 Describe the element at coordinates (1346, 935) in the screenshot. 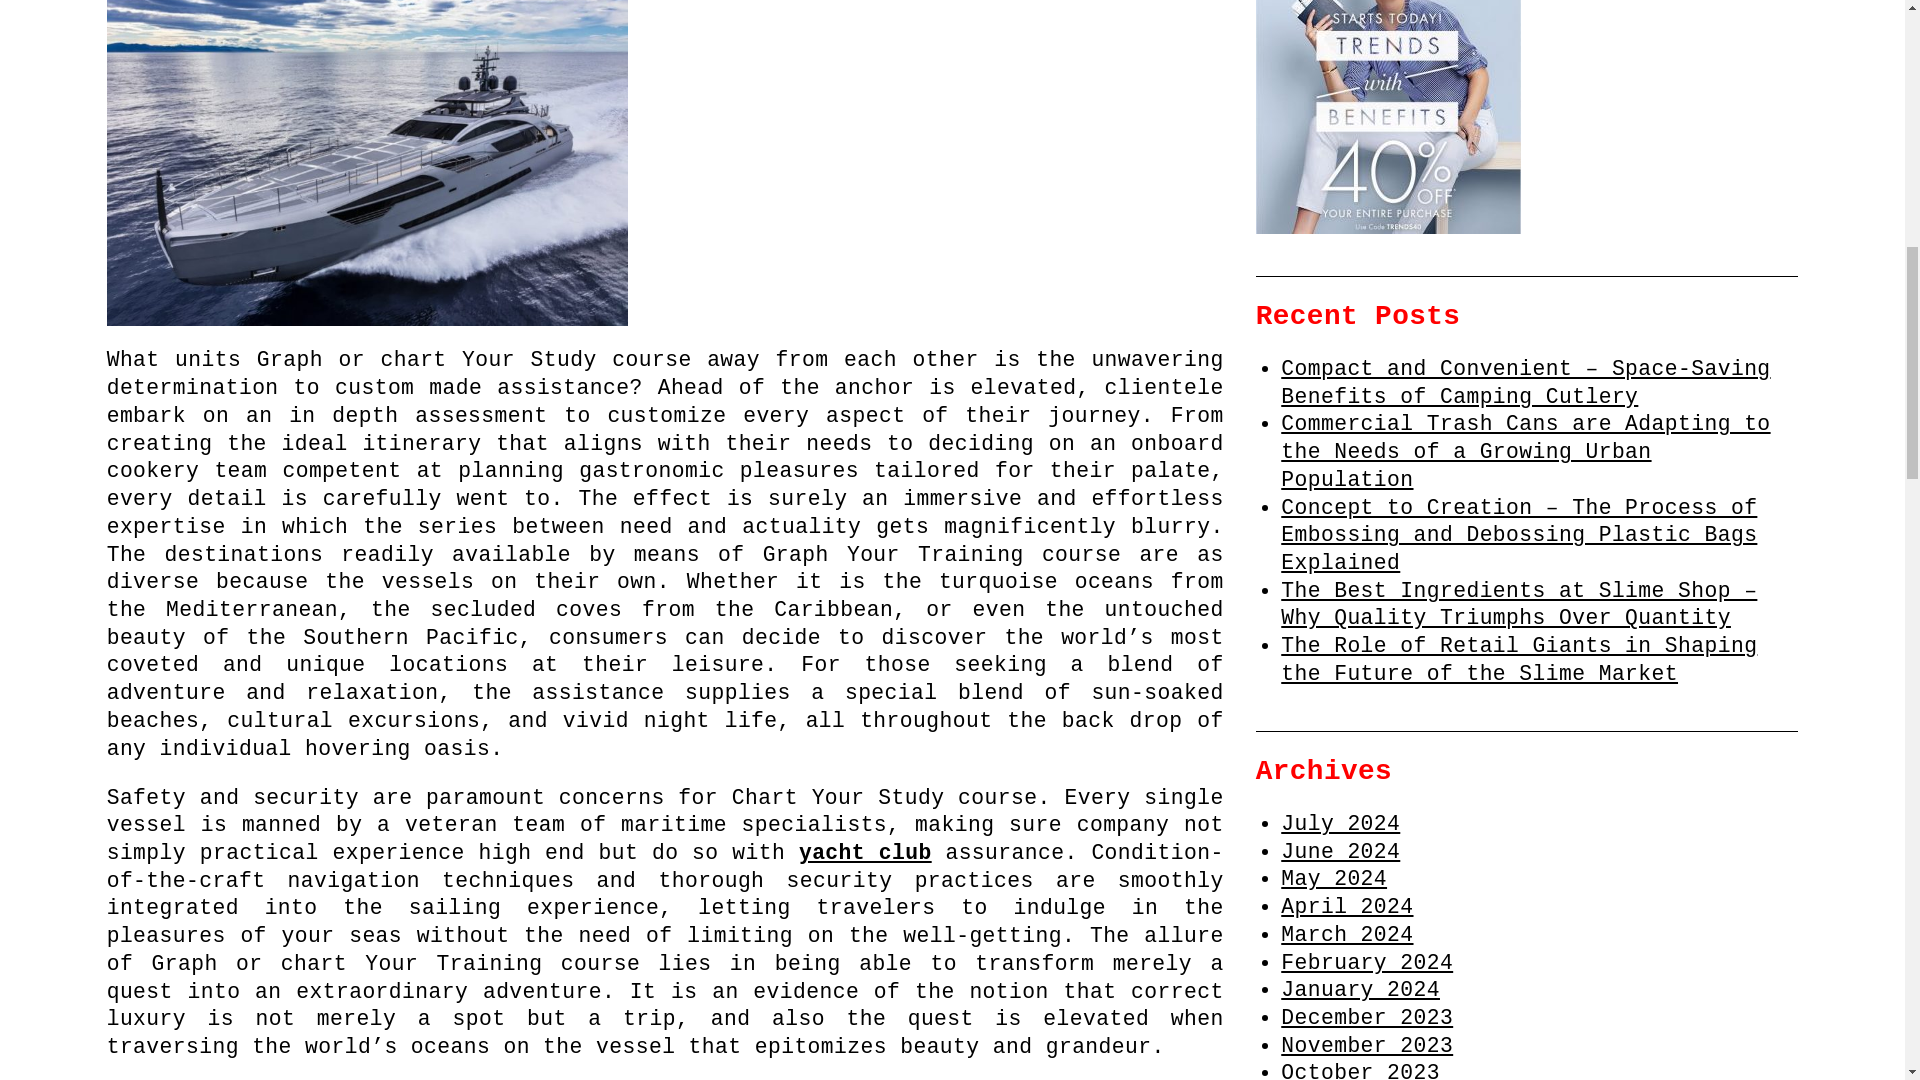

I see `March 2024` at that location.